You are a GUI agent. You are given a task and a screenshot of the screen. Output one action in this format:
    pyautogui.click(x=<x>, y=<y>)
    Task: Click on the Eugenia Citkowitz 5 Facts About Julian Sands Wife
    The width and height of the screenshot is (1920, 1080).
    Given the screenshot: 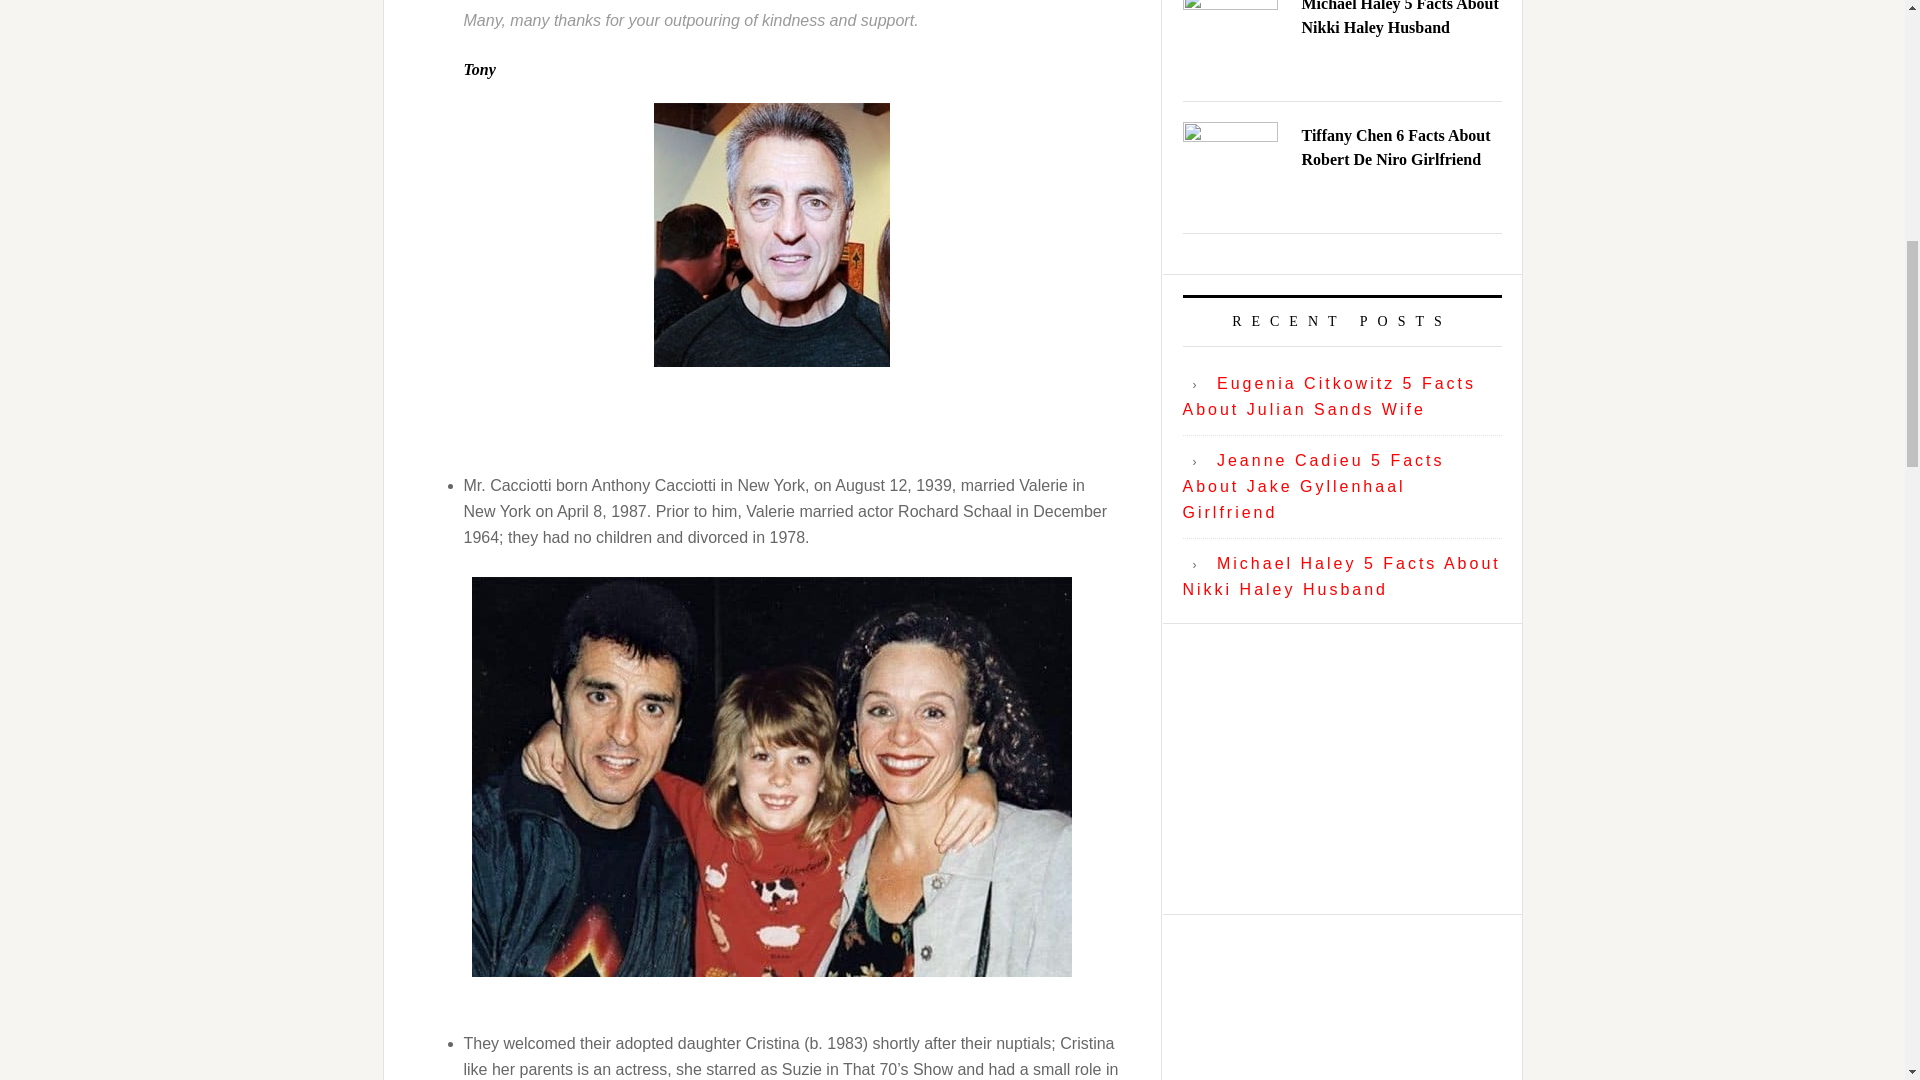 What is the action you would take?
    pyautogui.click(x=1329, y=396)
    